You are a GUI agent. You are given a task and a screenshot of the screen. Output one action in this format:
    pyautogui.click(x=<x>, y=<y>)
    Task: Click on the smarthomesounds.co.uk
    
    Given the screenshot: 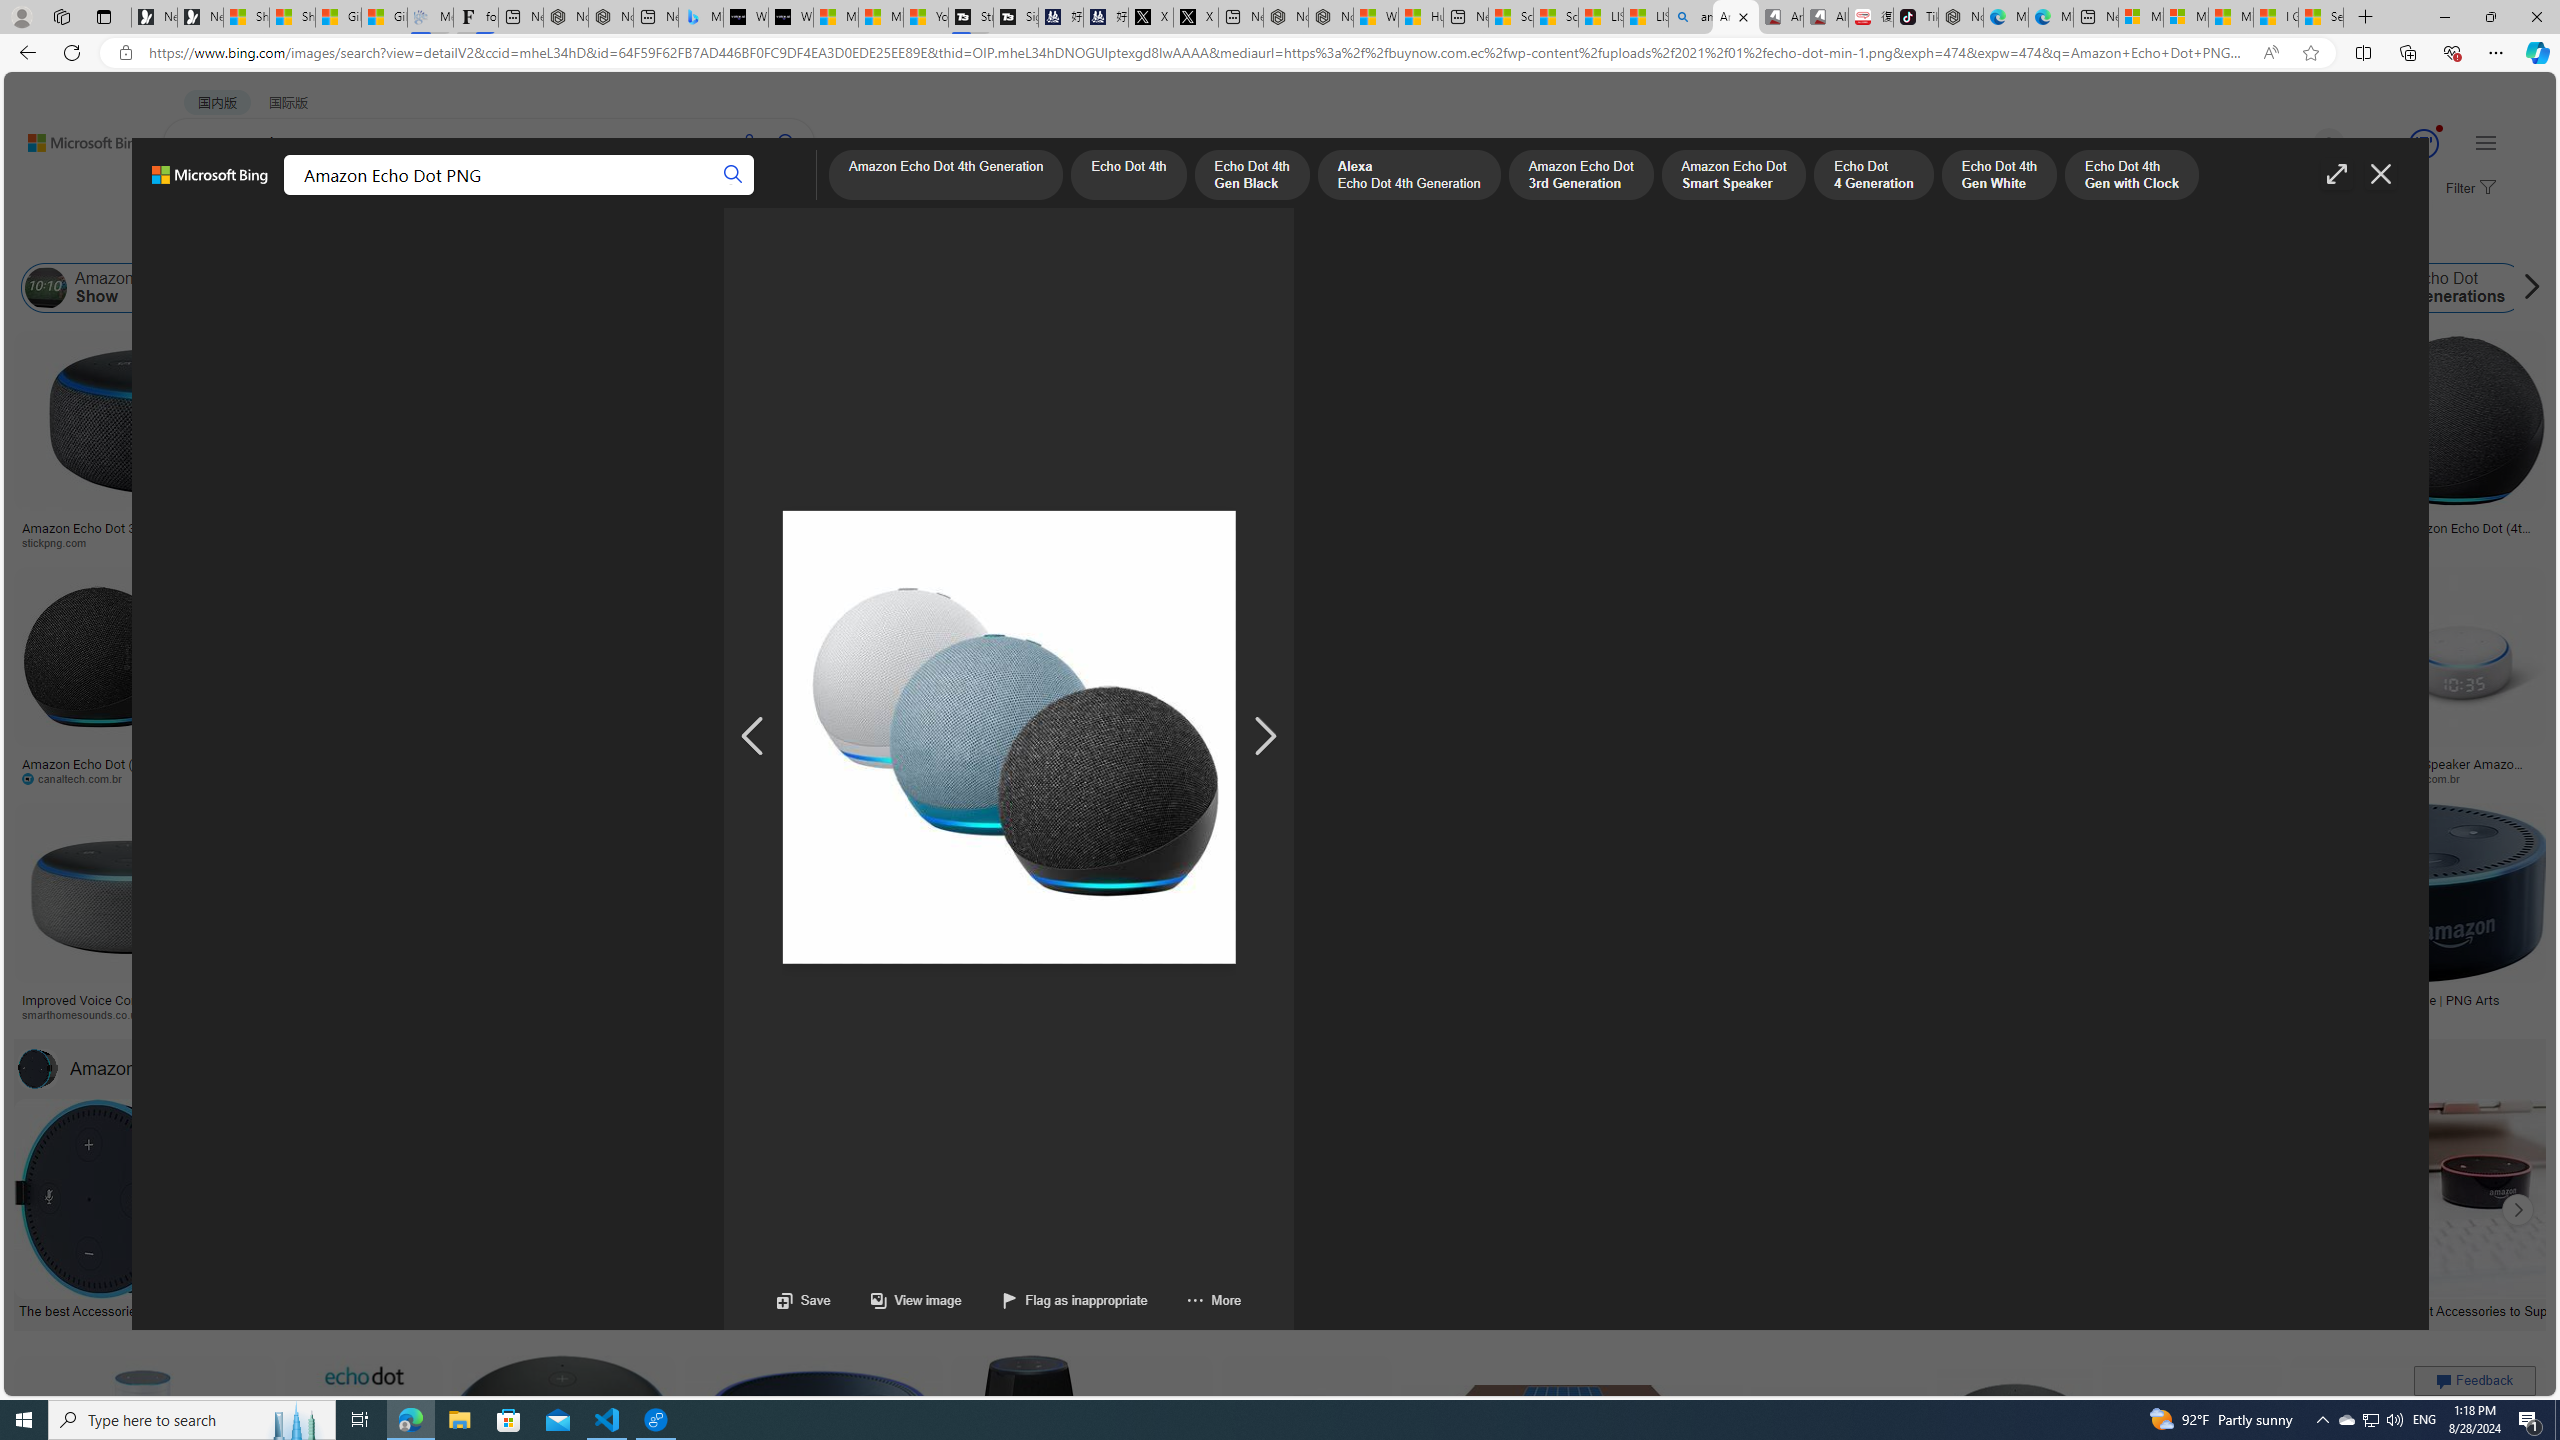 What is the action you would take?
    pyautogui.click(x=90, y=1014)
    